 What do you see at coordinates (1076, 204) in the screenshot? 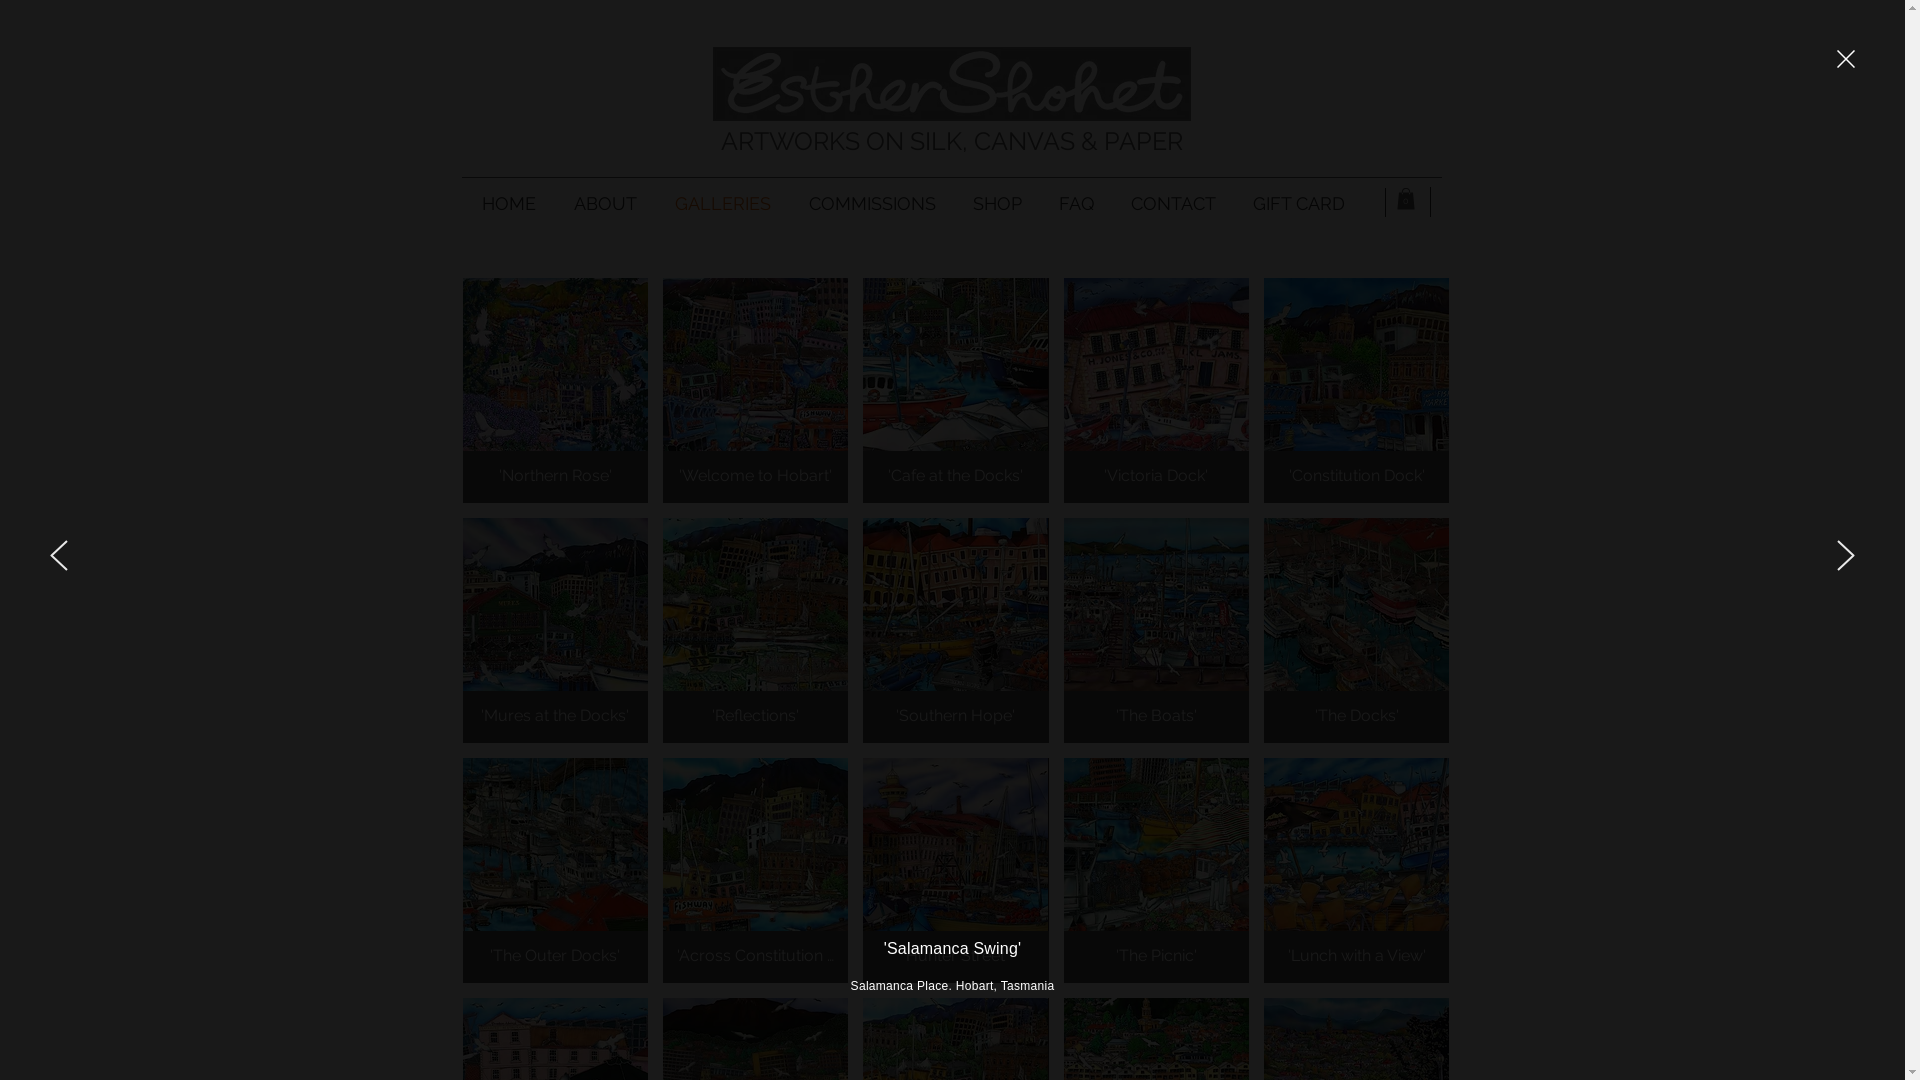
I see `FAQ` at bounding box center [1076, 204].